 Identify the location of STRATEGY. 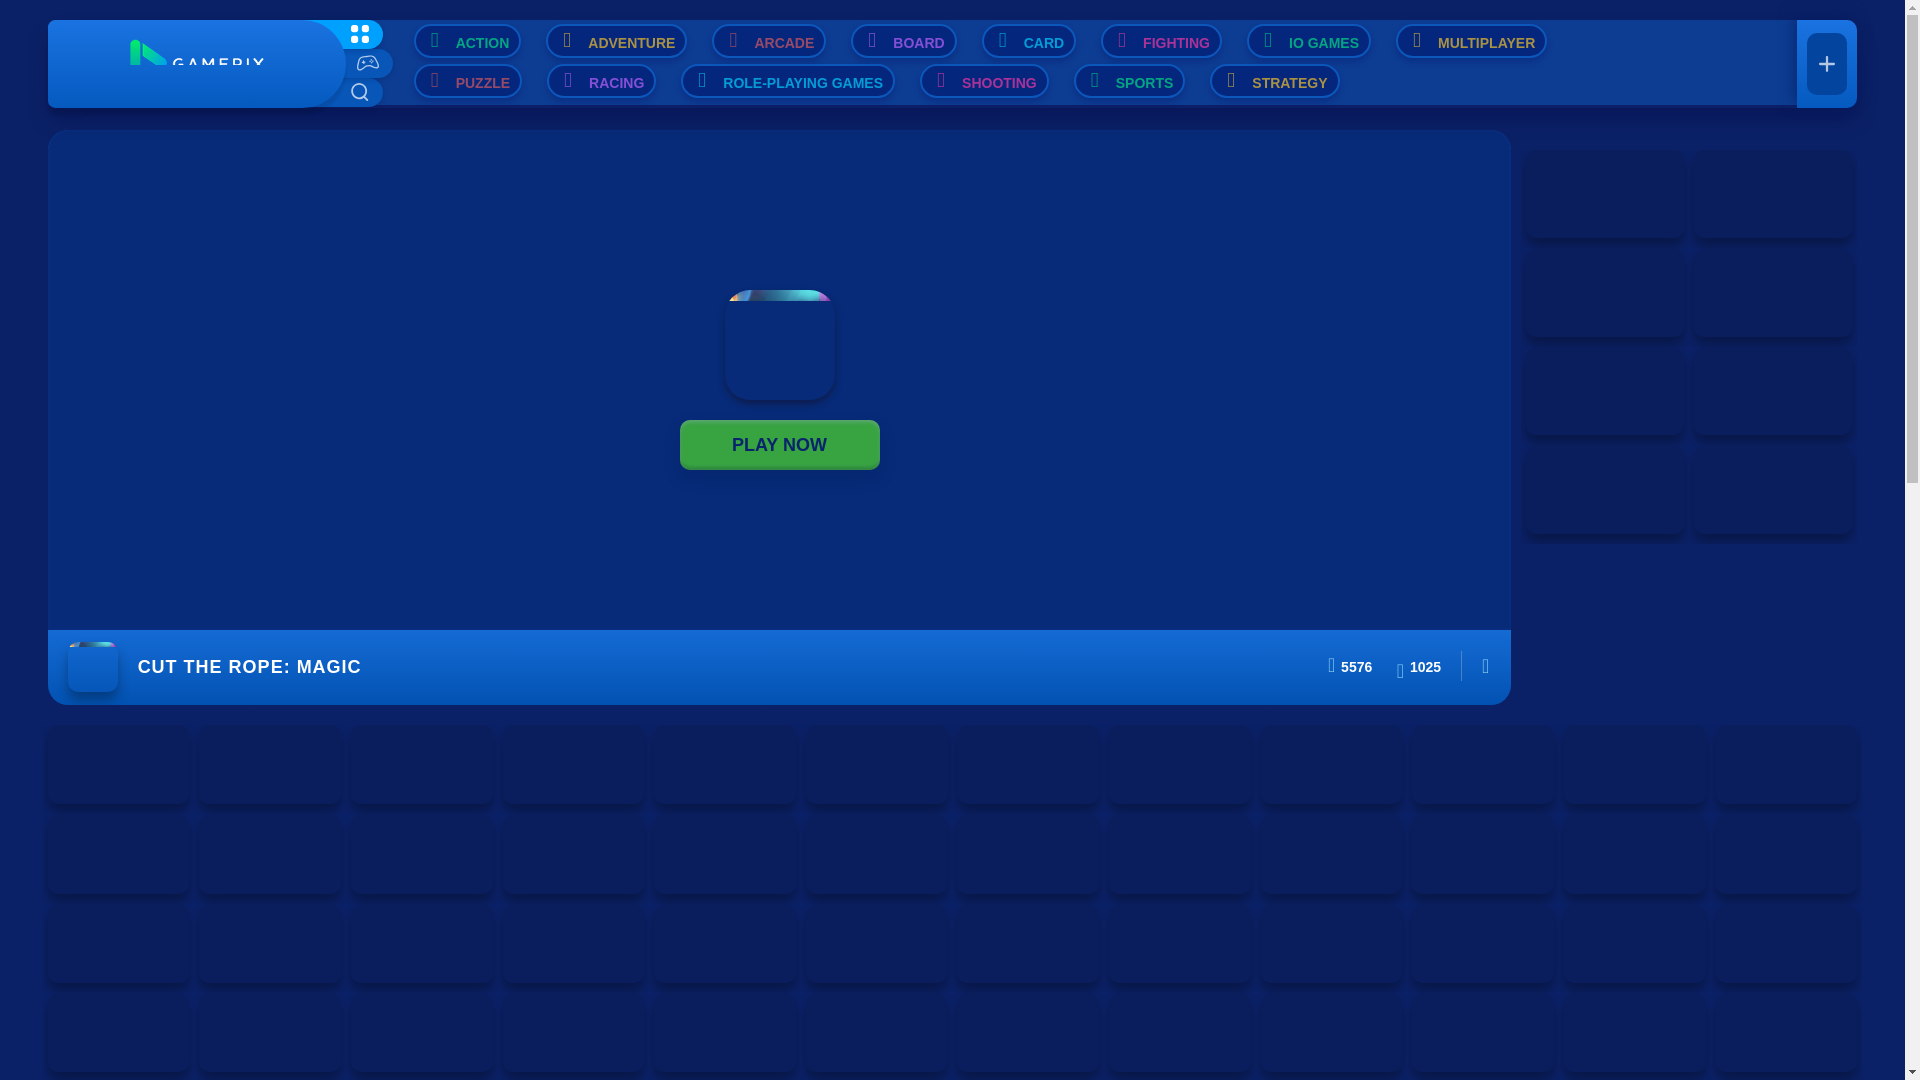
(1274, 80).